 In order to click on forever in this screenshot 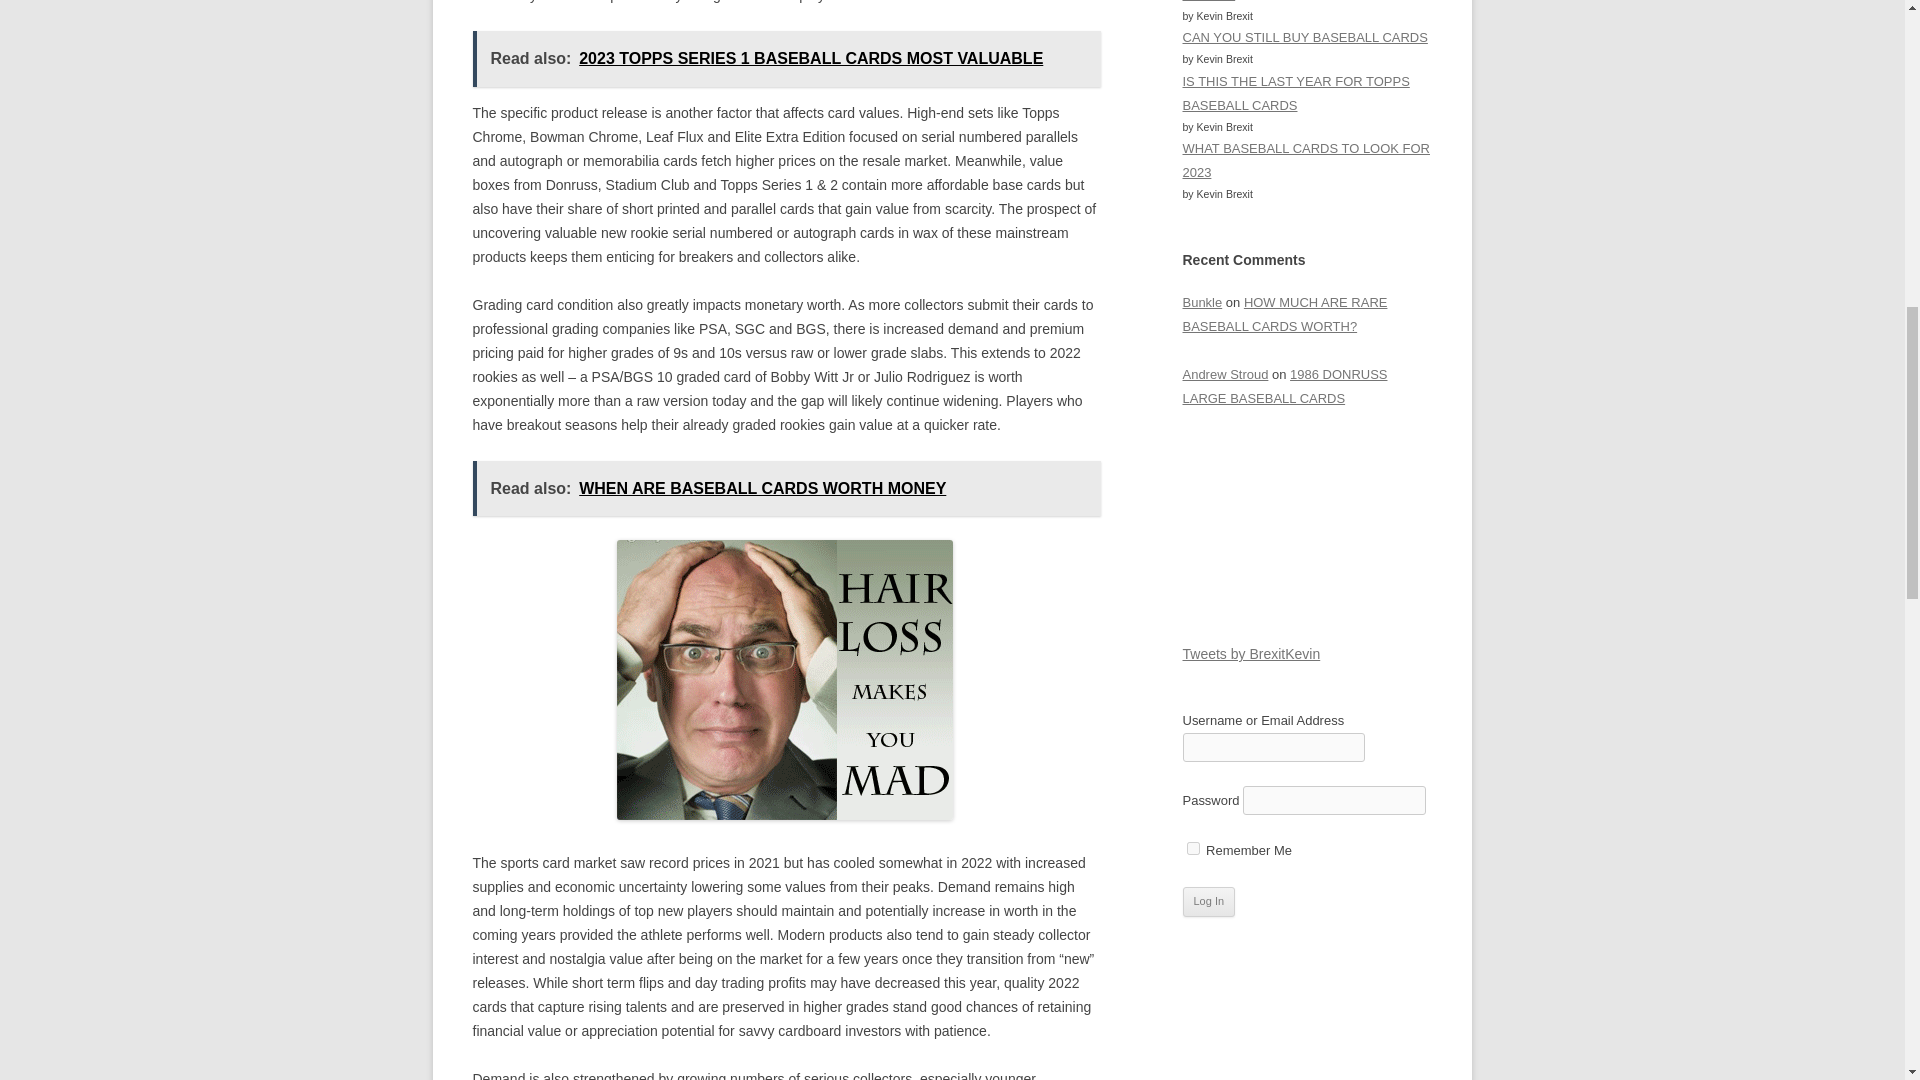, I will do `click(1192, 848)`.